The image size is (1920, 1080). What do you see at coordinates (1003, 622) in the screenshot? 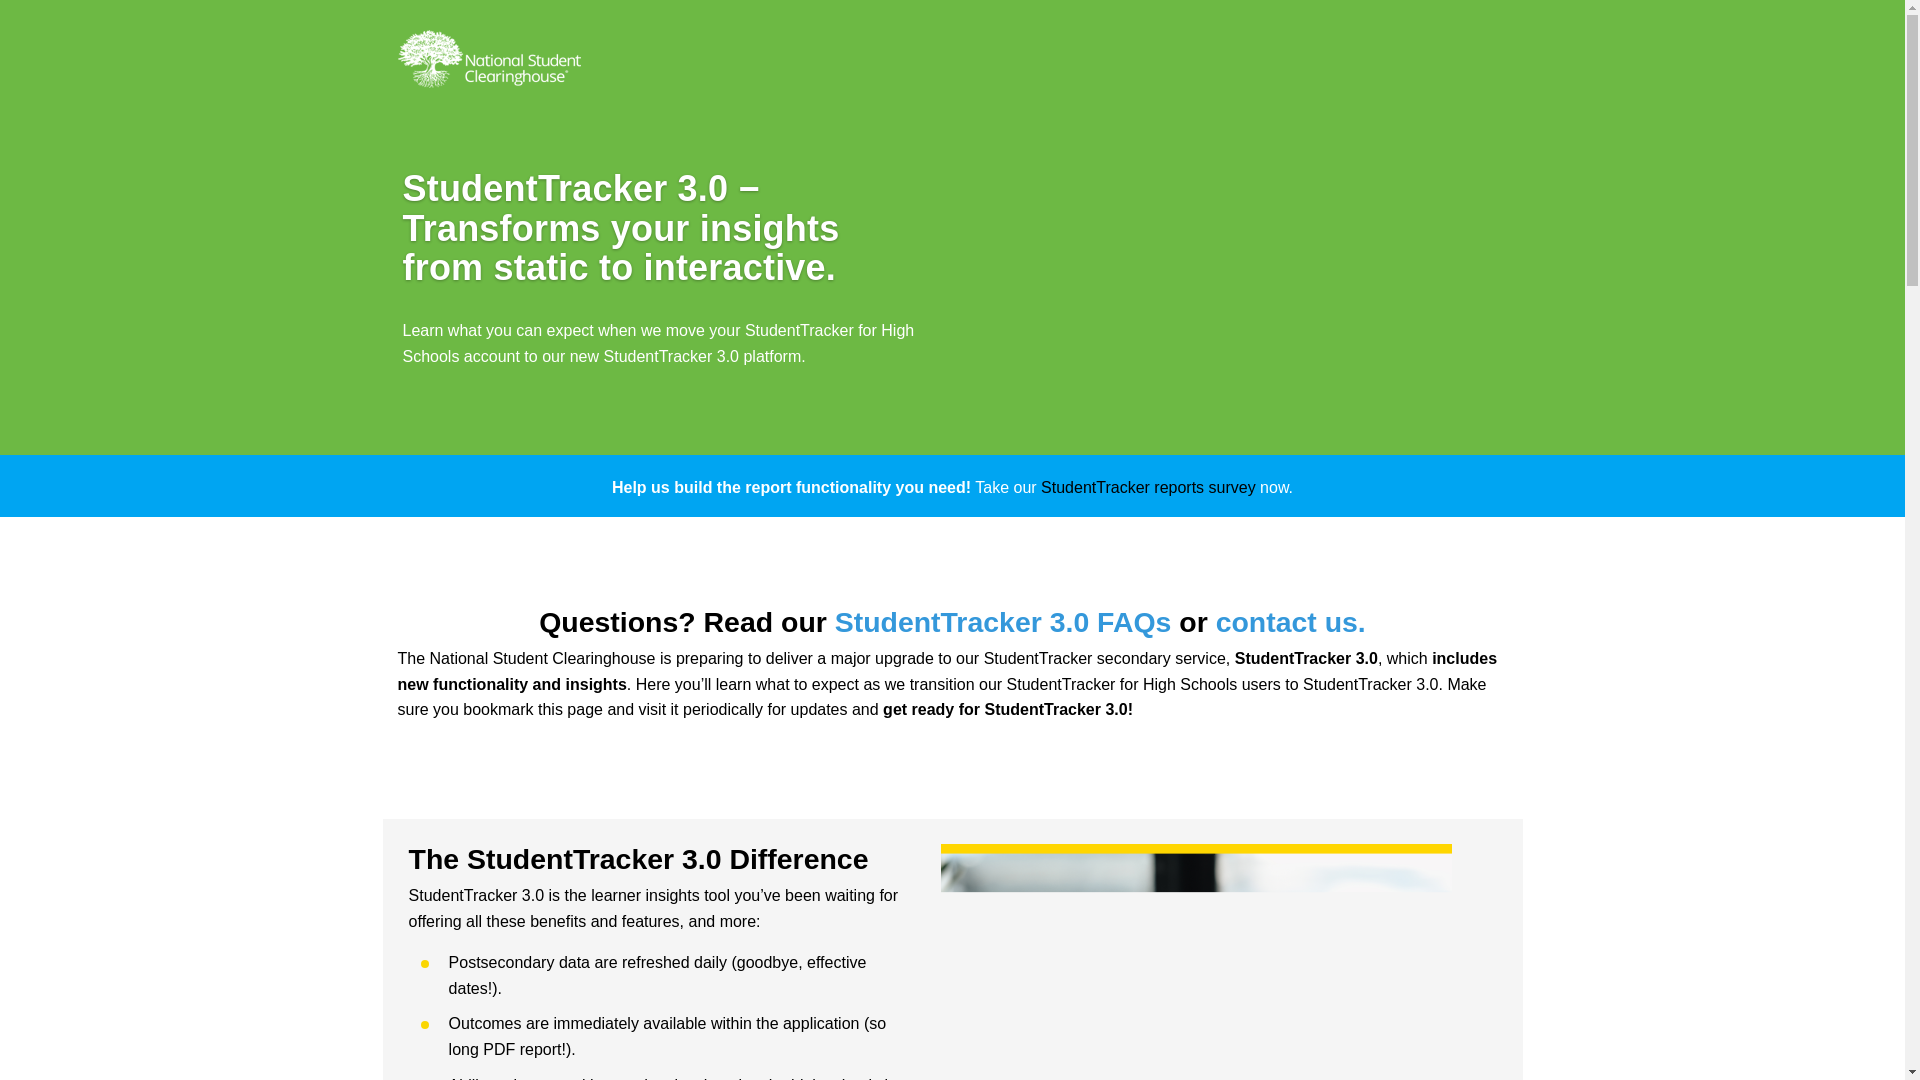
I see `StudentTracker 3.0 FAQs` at bounding box center [1003, 622].